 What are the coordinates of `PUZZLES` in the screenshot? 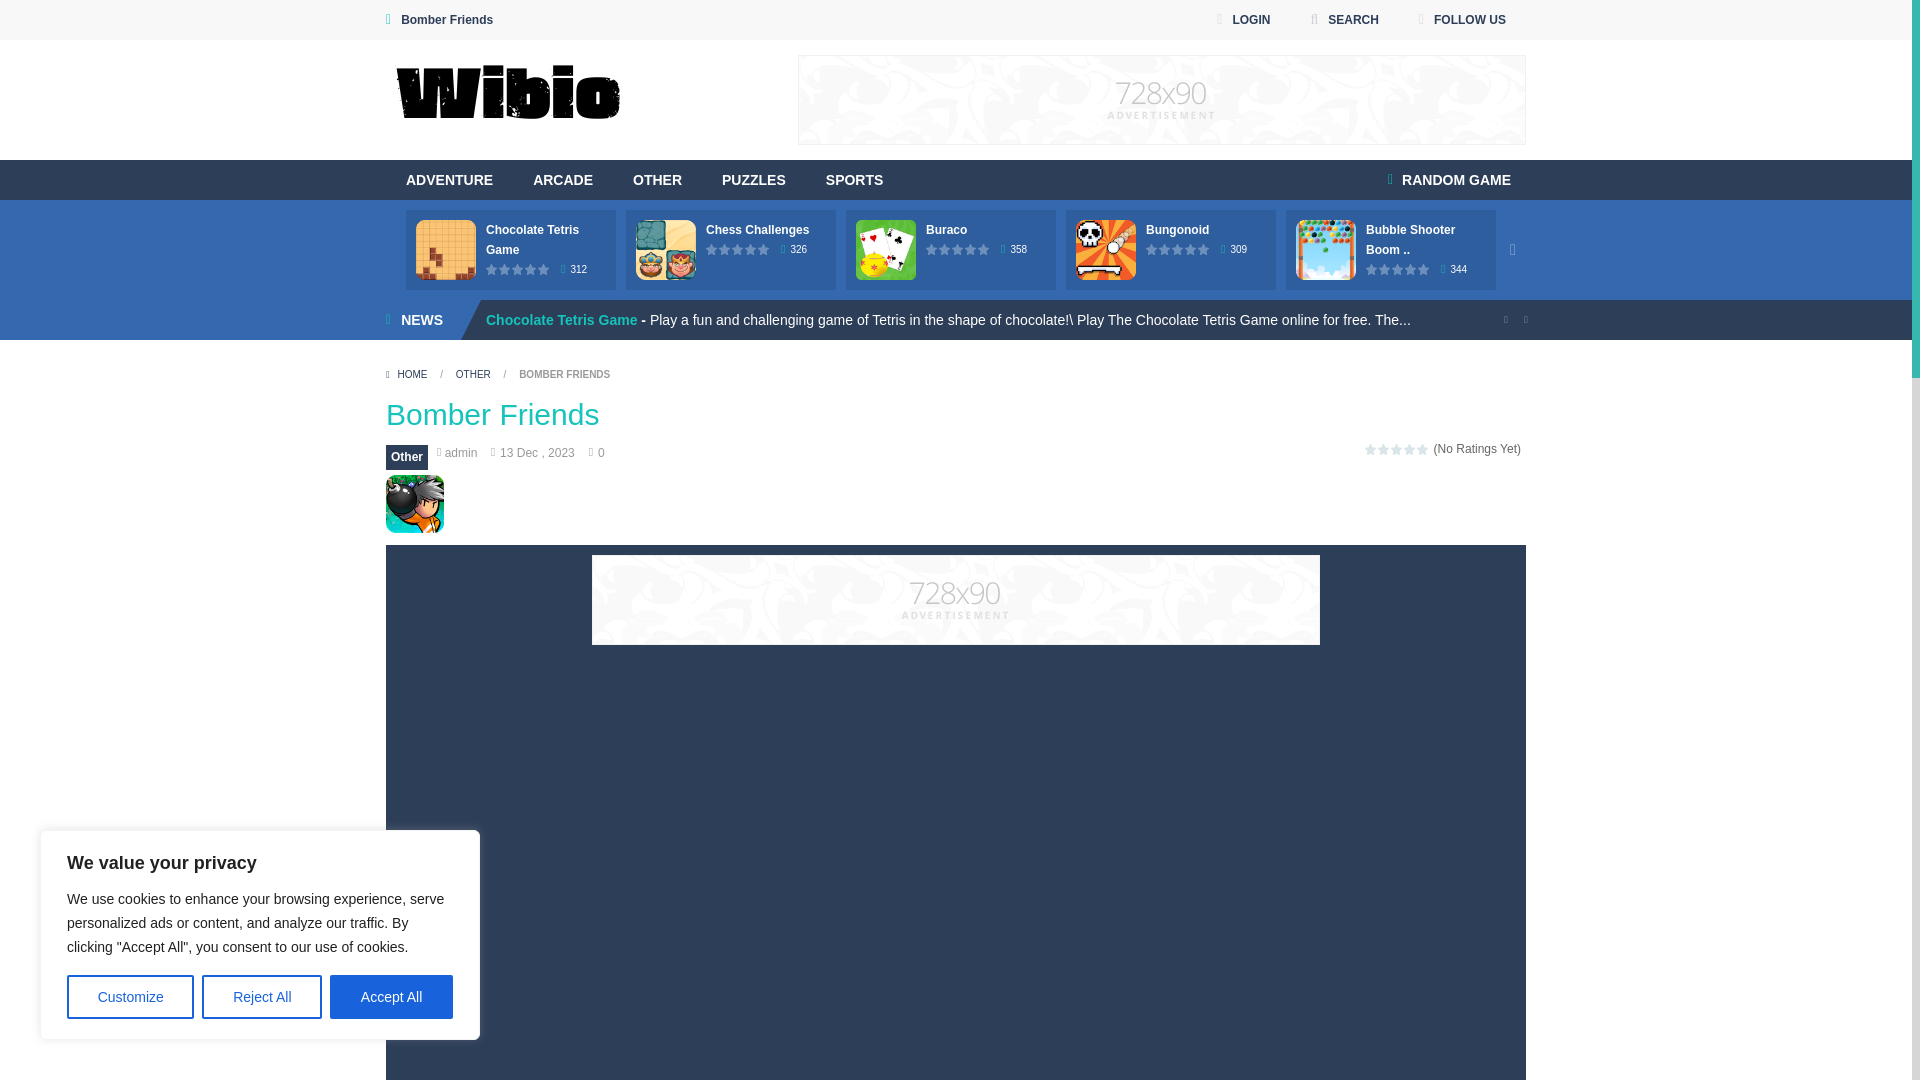 It's located at (754, 179).